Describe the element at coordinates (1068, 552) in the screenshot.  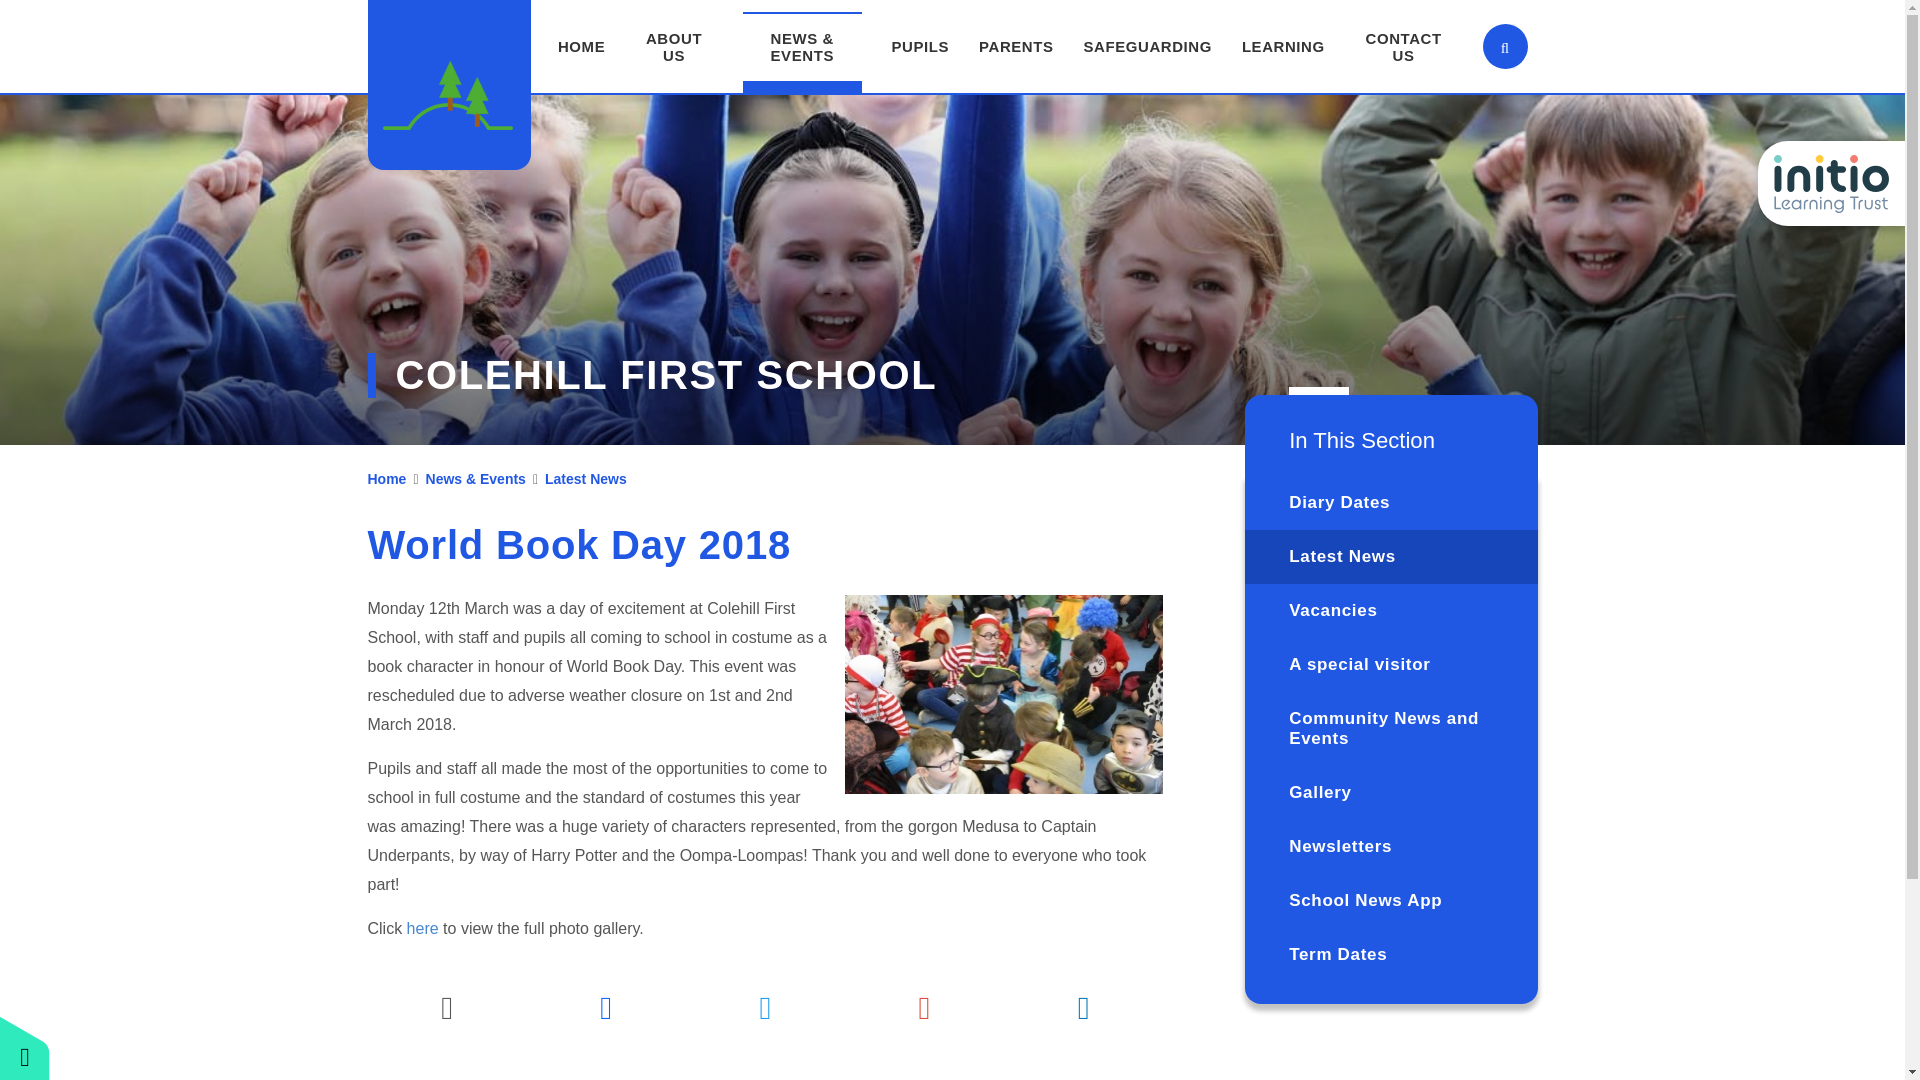
I see `See cookie policy` at that location.